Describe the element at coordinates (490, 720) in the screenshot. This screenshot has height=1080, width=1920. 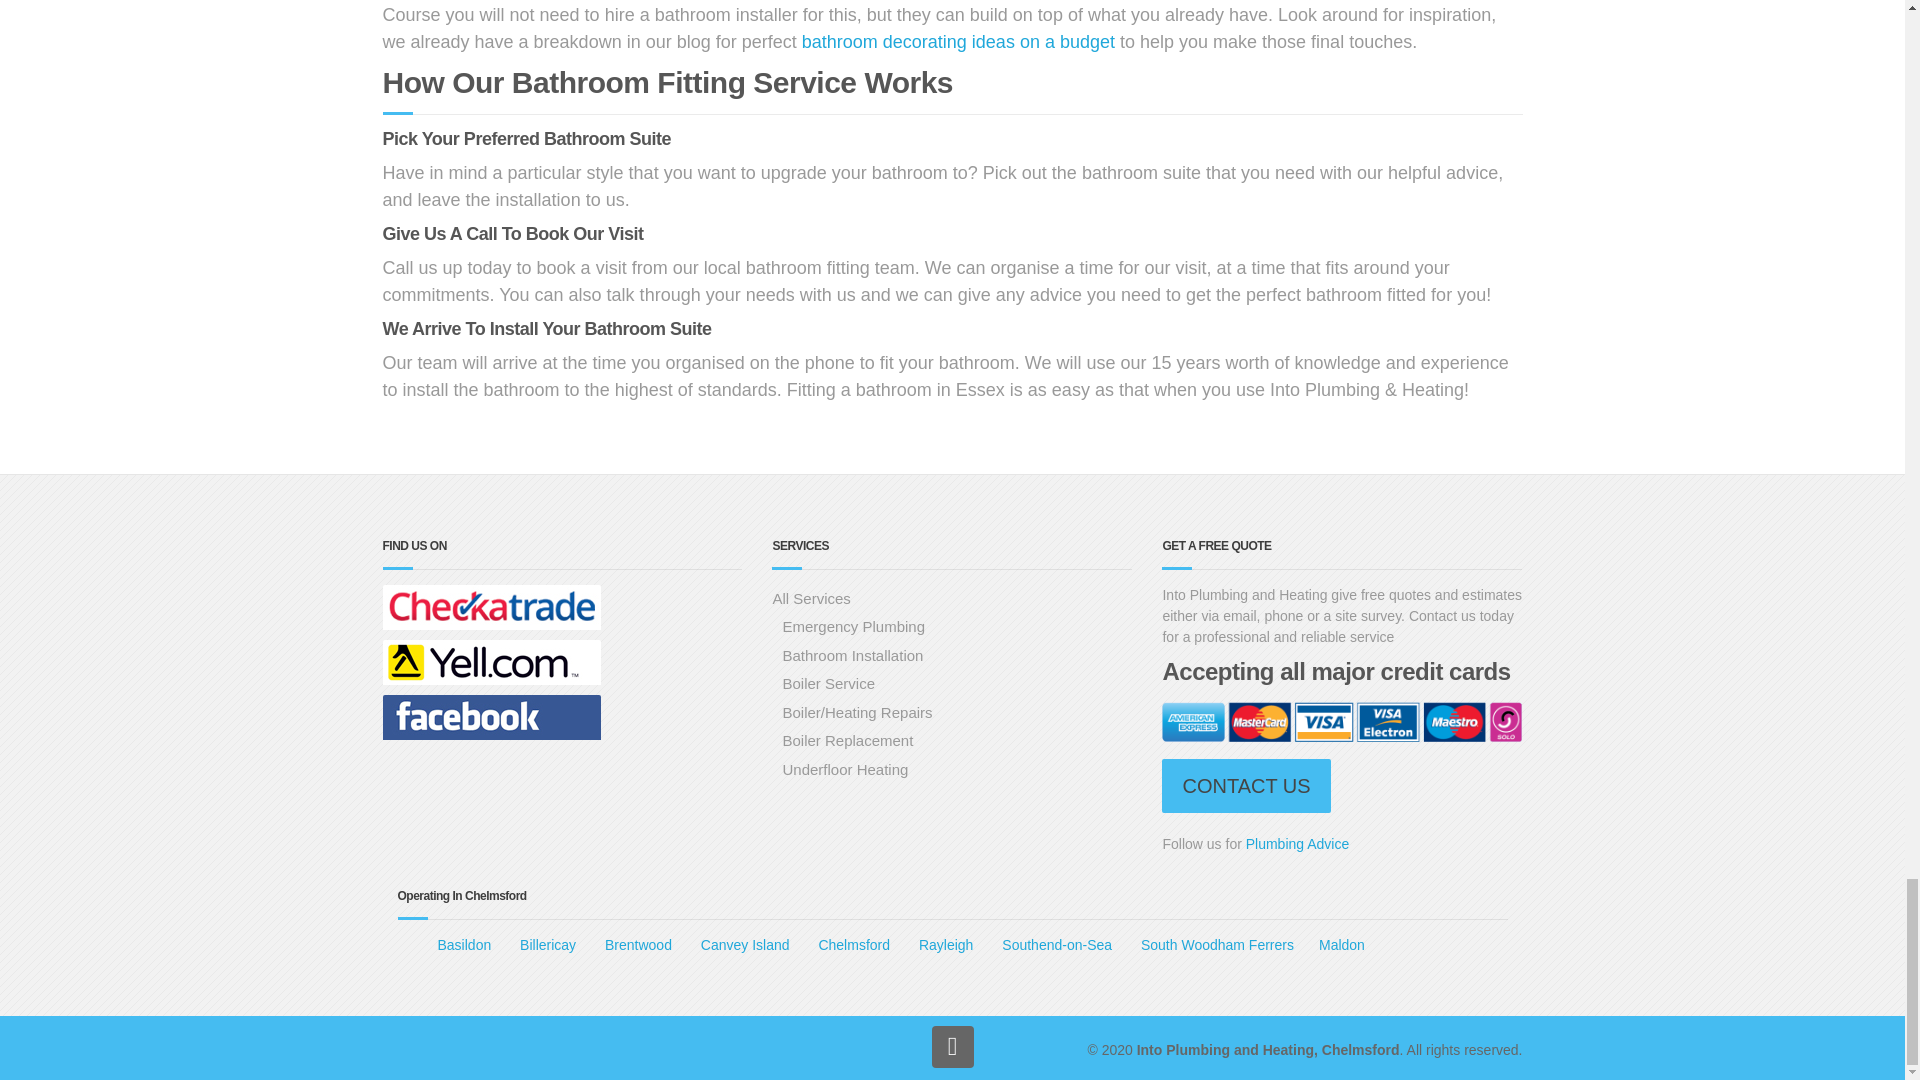
I see `Facebook` at that location.